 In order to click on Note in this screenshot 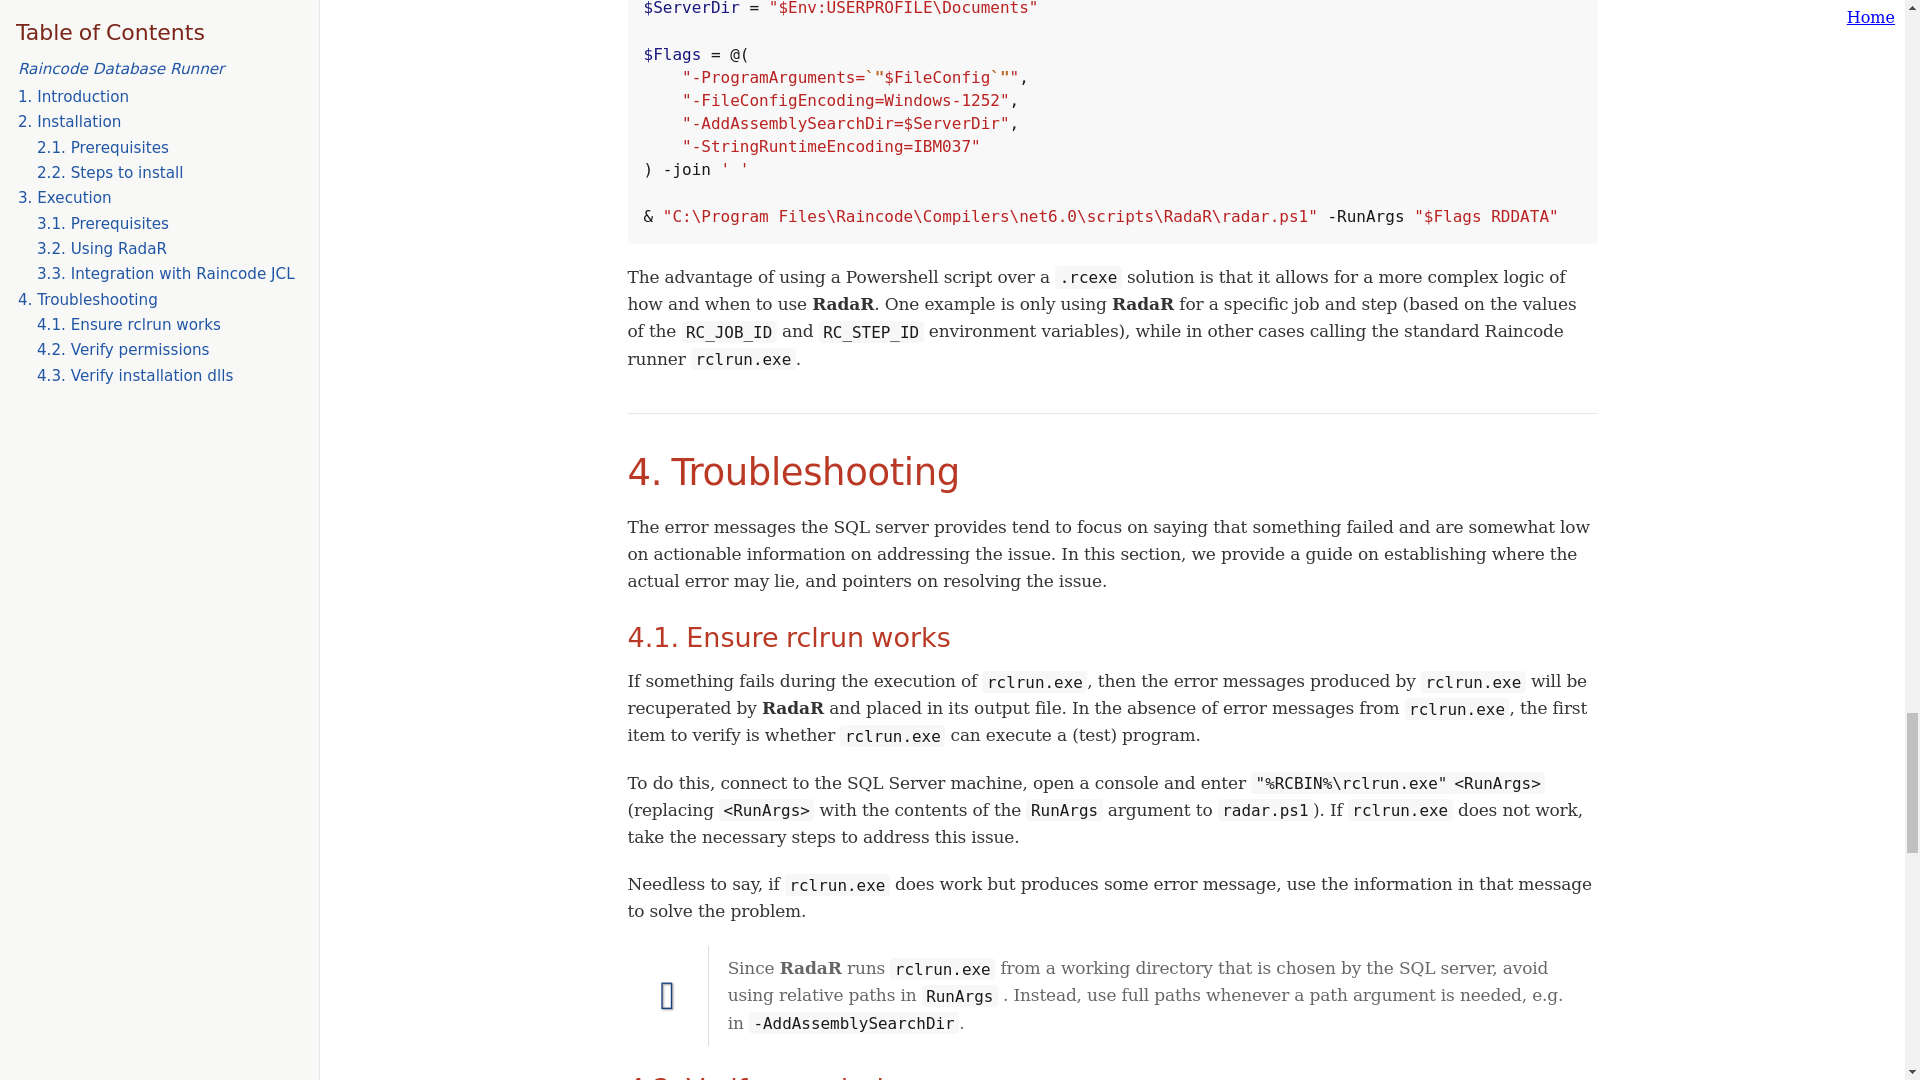, I will do `click(668, 996)`.